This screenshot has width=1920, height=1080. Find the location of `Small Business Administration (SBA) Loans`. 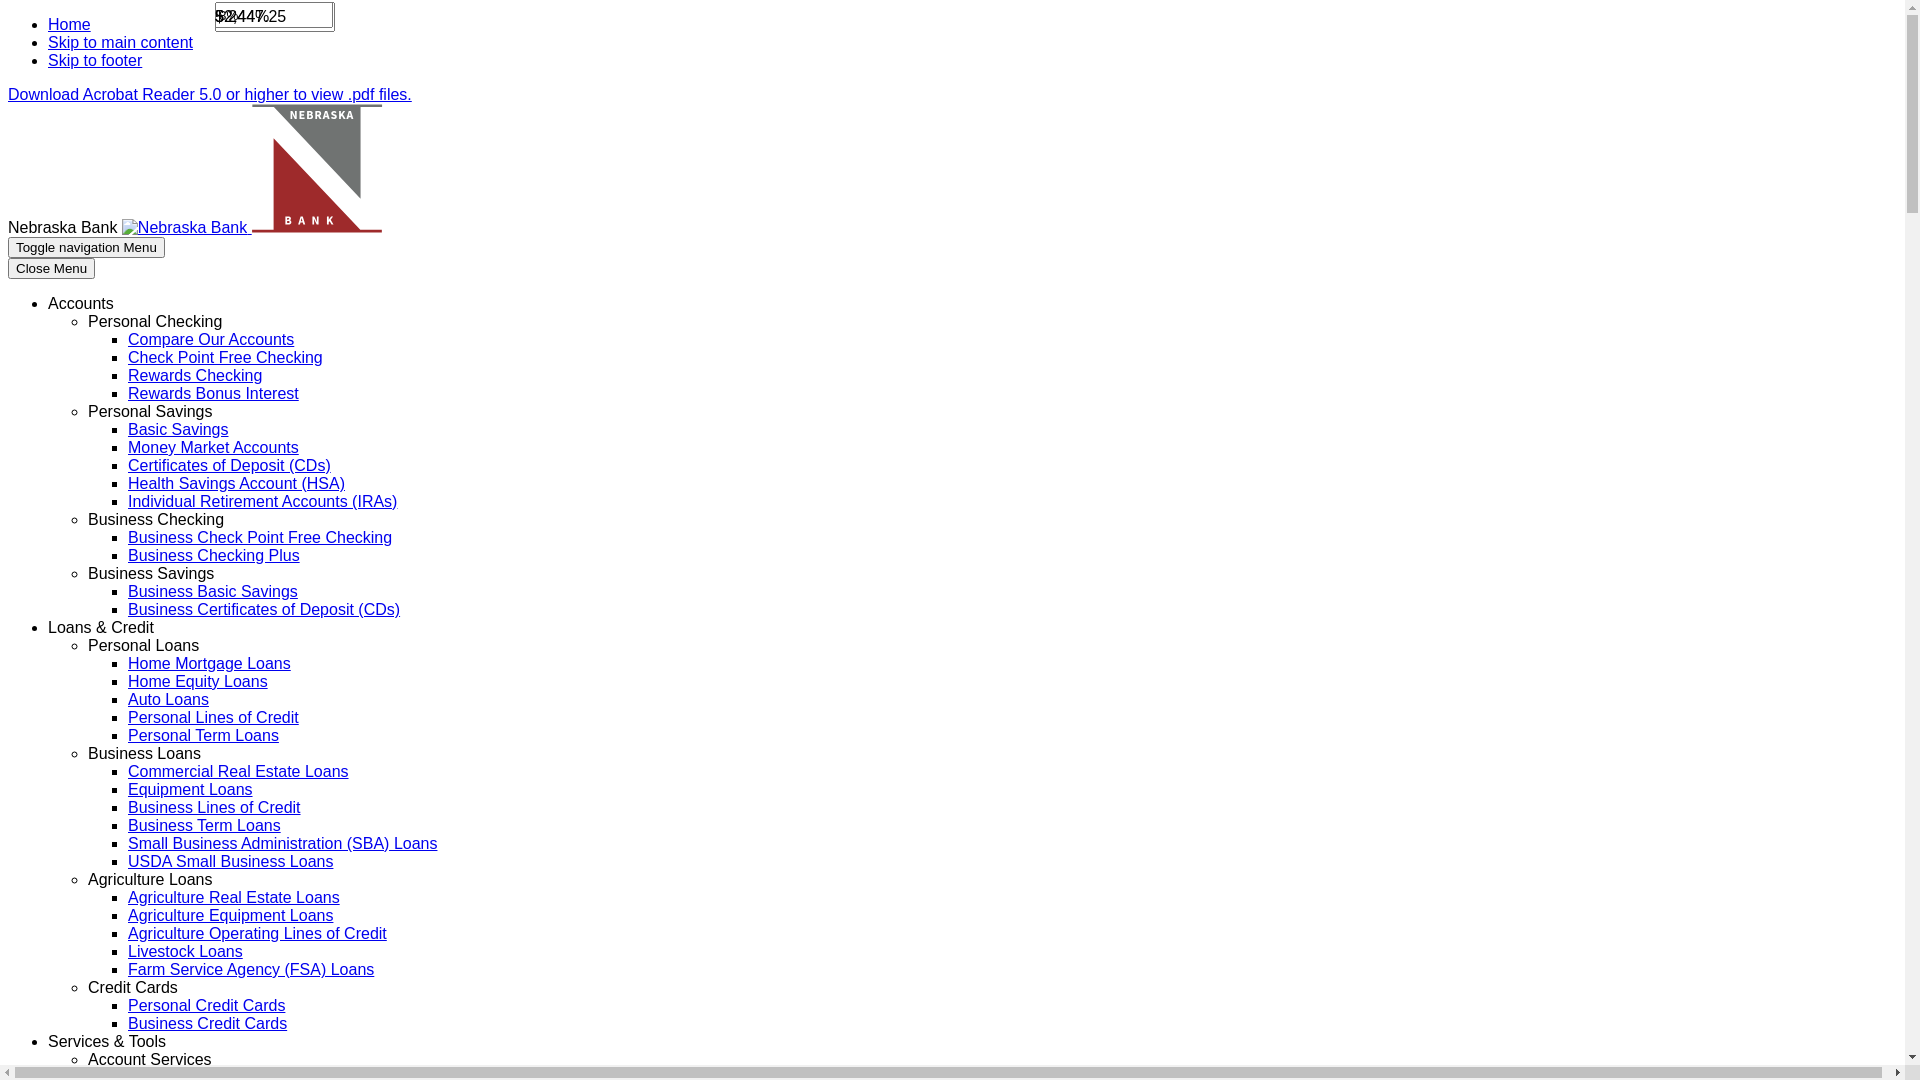

Small Business Administration (SBA) Loans is located at coordinates (282, 844).